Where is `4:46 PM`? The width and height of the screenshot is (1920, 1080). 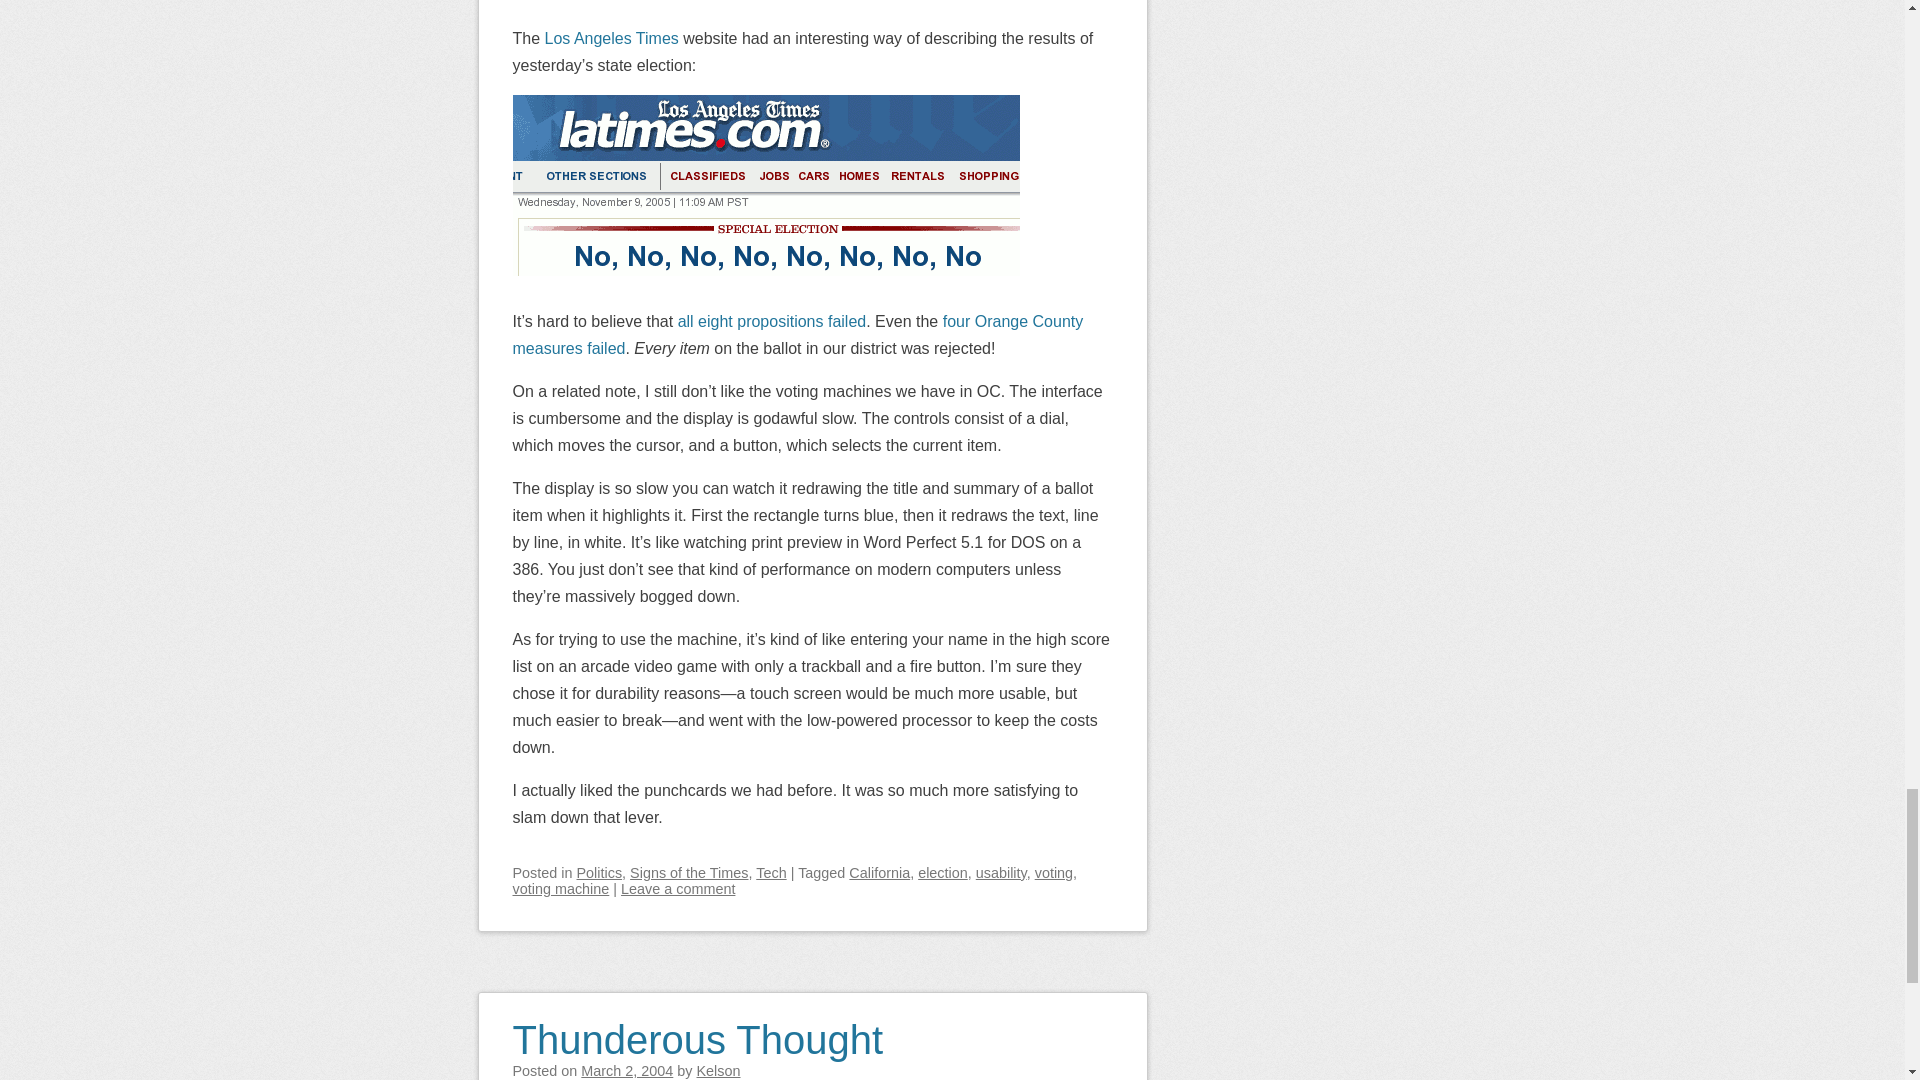
4:46 PM is located at coordinates (627, 1070).